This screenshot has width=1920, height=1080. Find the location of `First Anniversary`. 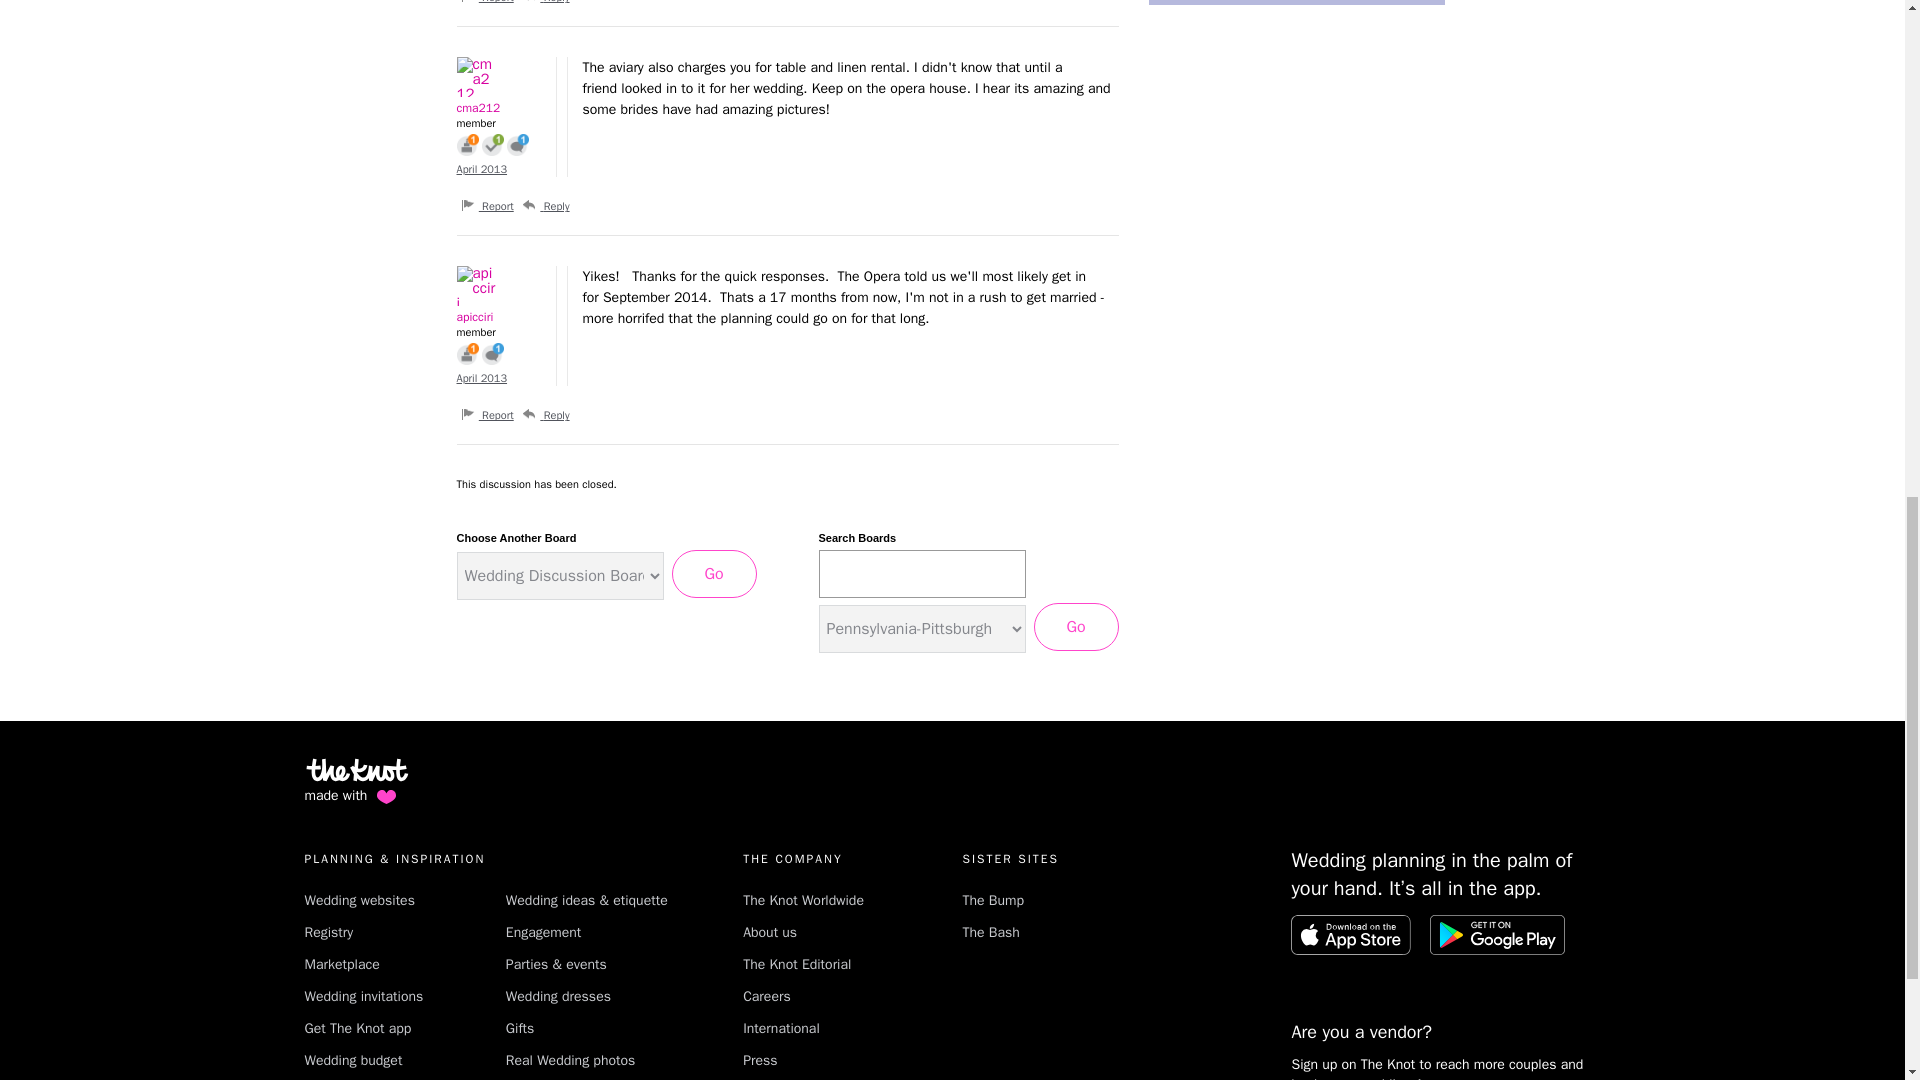

First Anniversary is located at coordinates (467, 144).